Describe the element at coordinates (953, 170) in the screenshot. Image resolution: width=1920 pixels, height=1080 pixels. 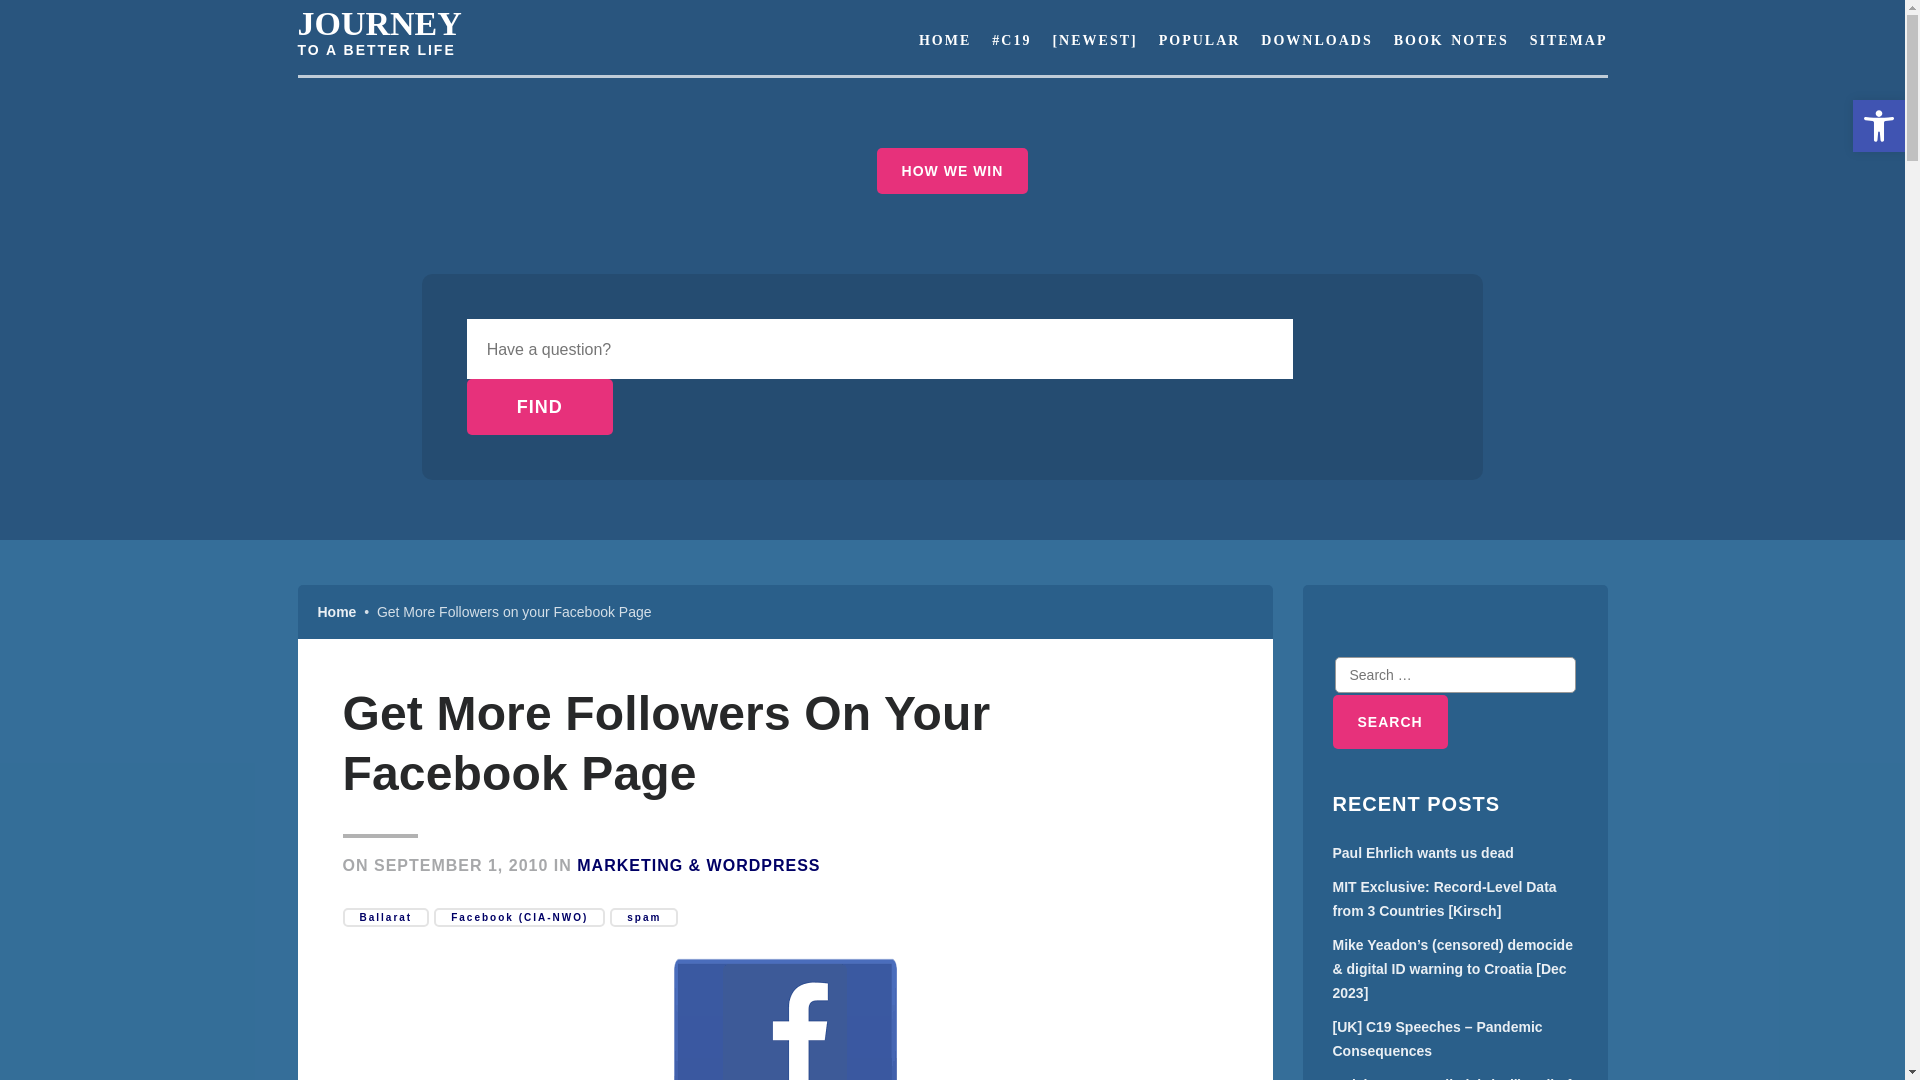
I see `HOW WE WIN` at that location.